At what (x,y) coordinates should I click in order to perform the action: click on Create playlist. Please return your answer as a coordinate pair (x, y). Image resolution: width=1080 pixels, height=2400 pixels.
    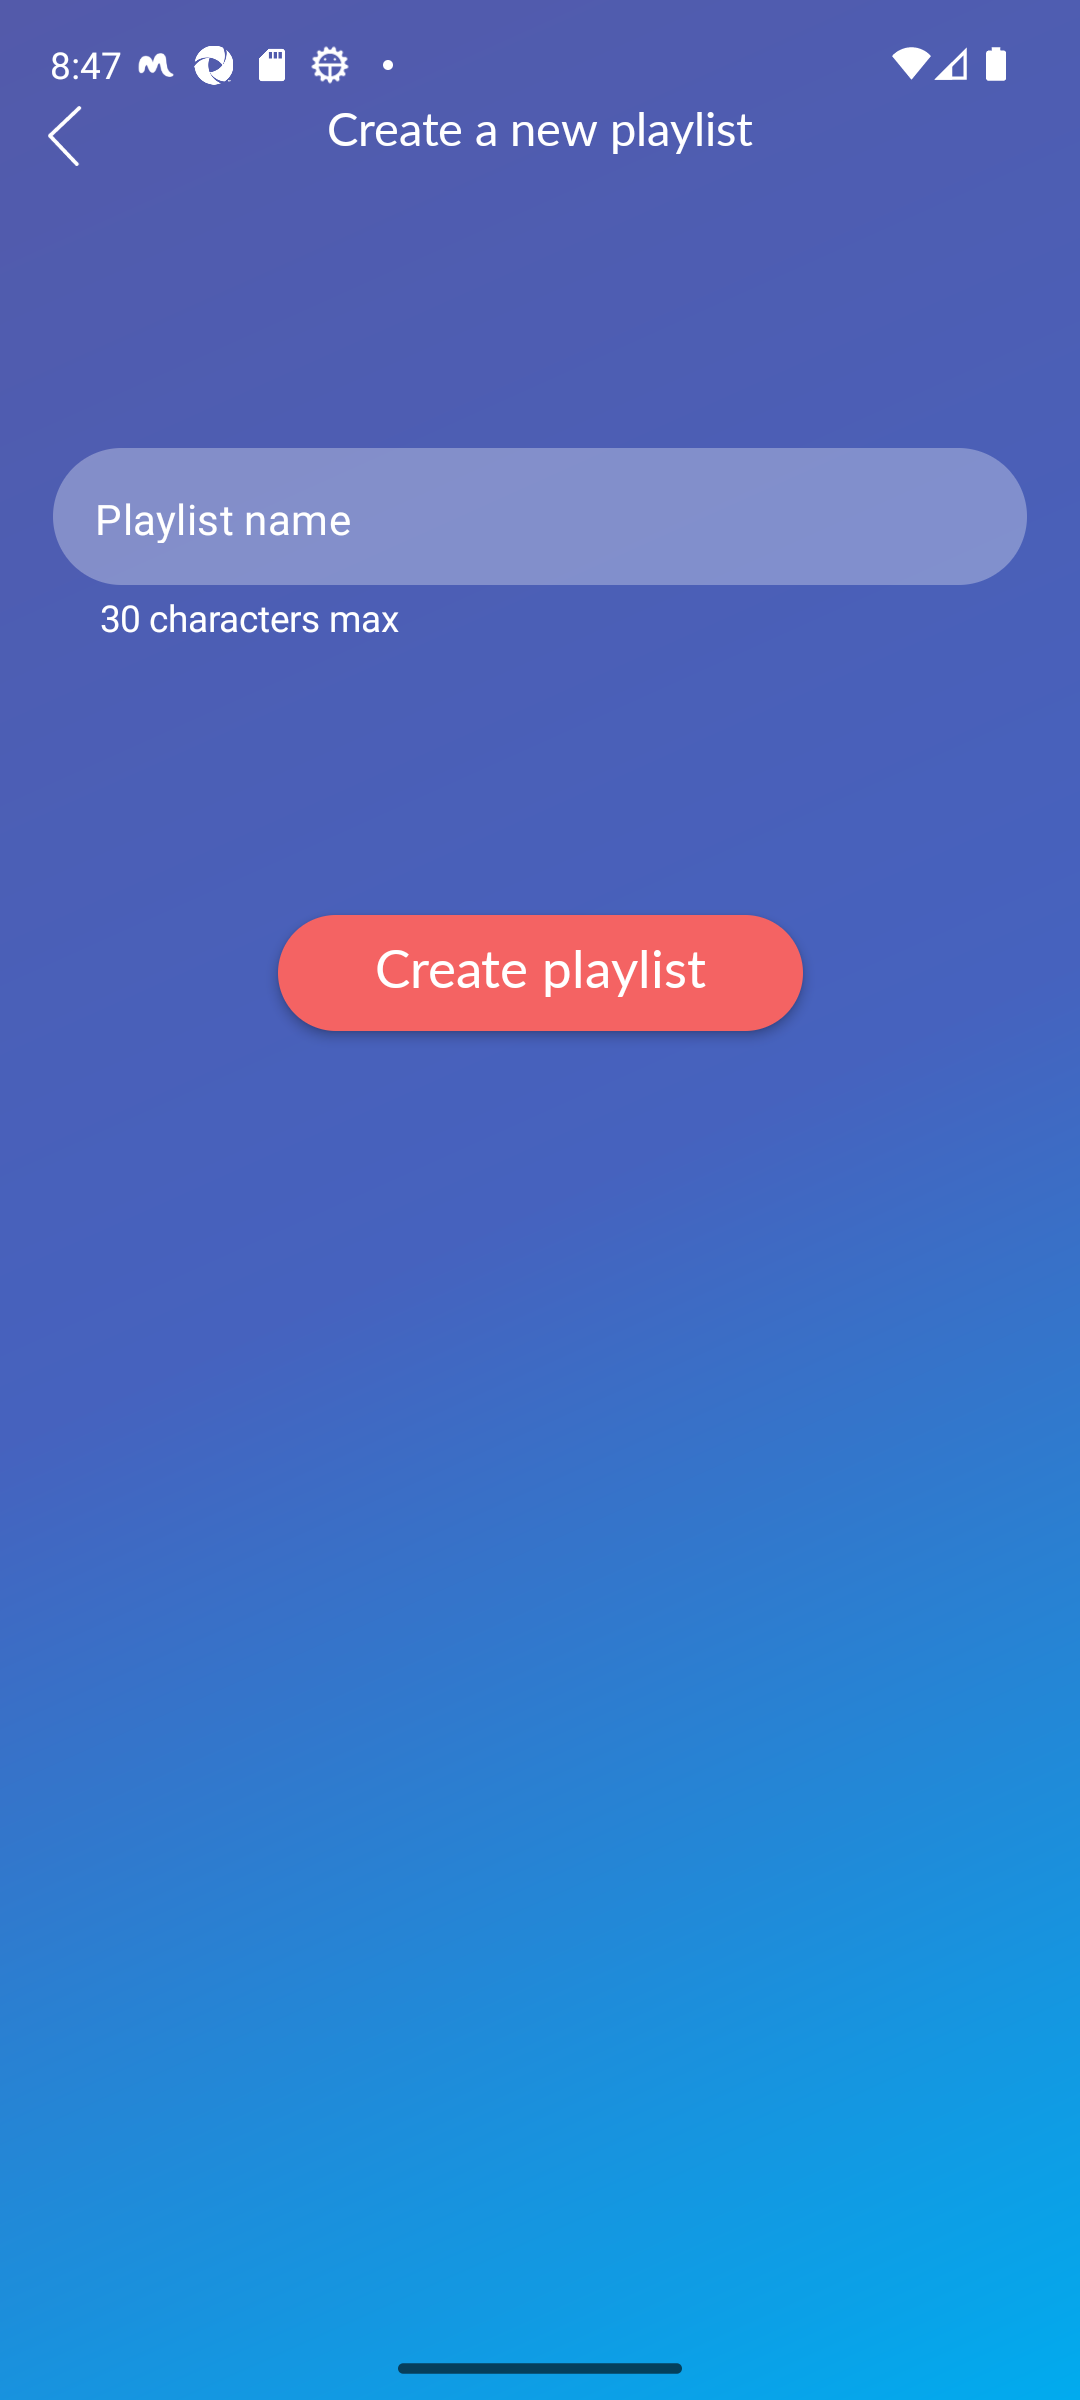
    Looking at the image, I should click on (540, 972).